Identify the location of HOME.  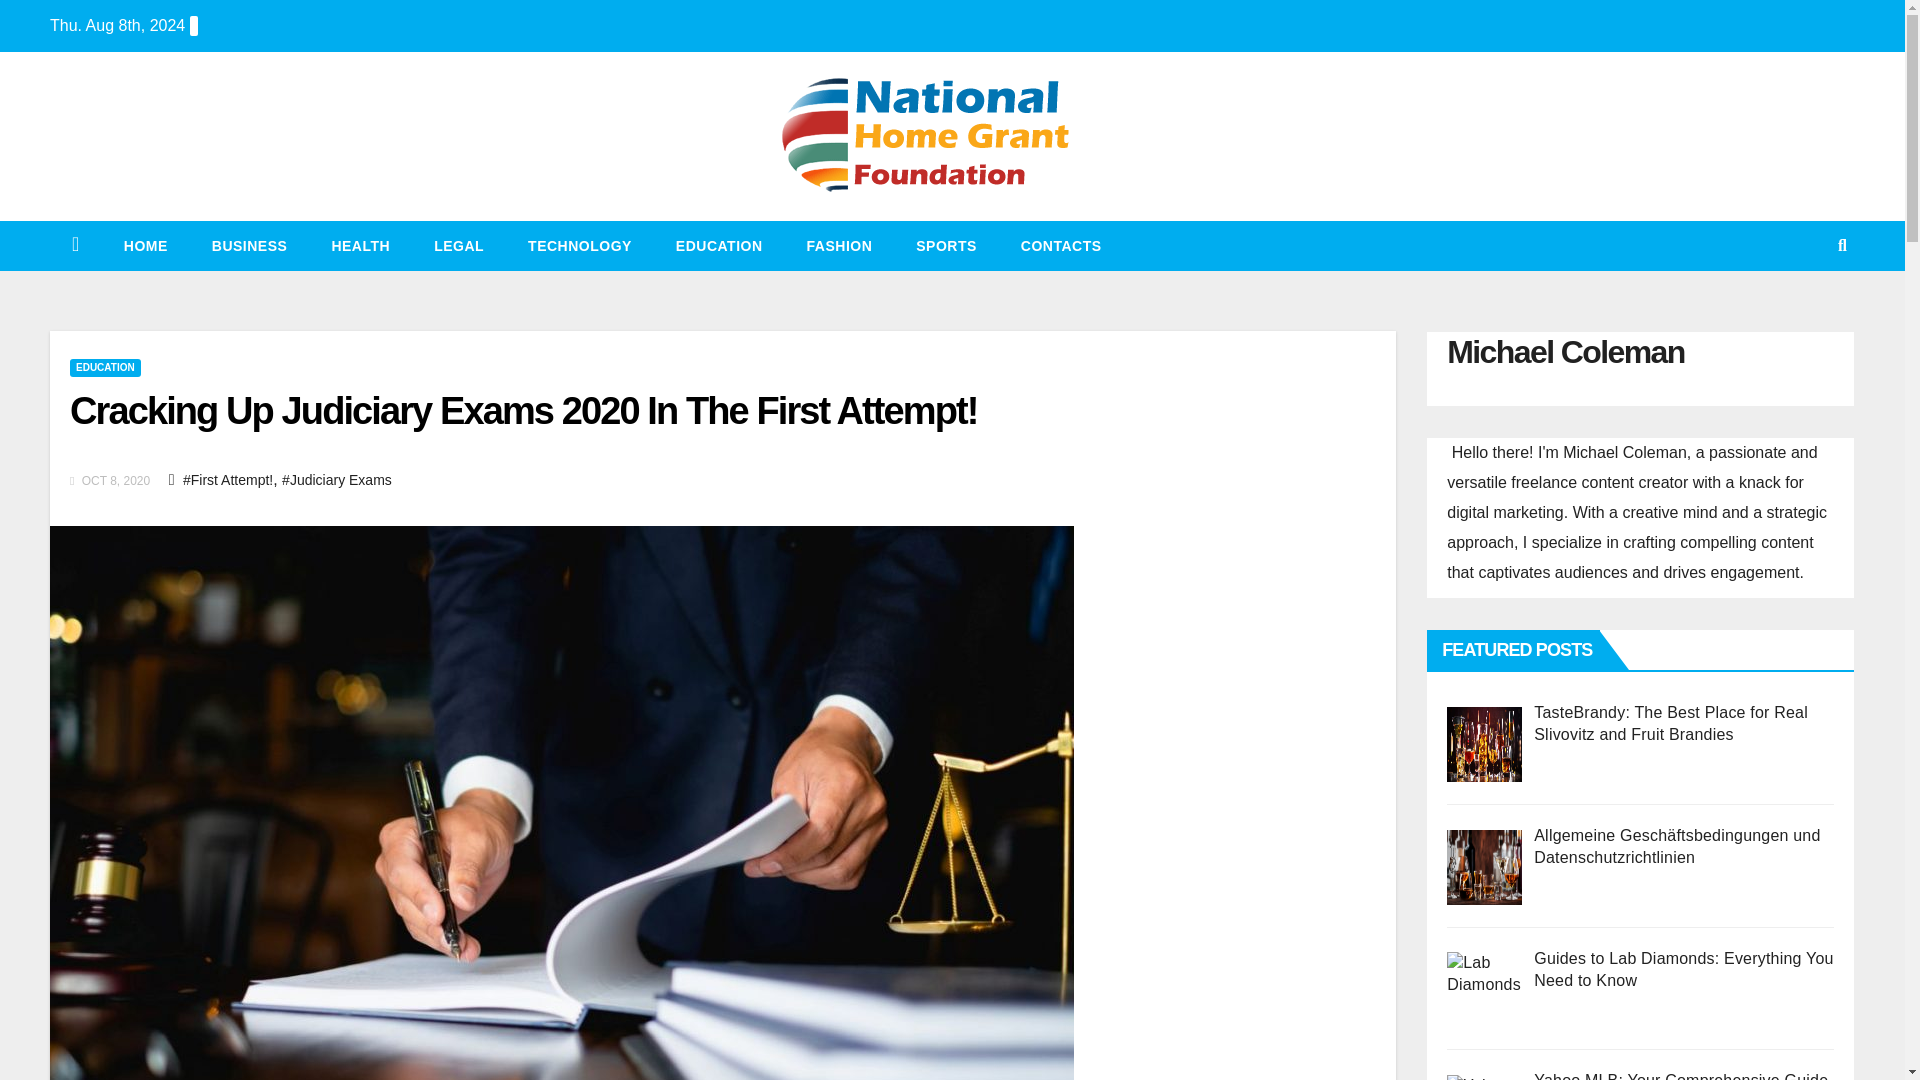
(146, 246).